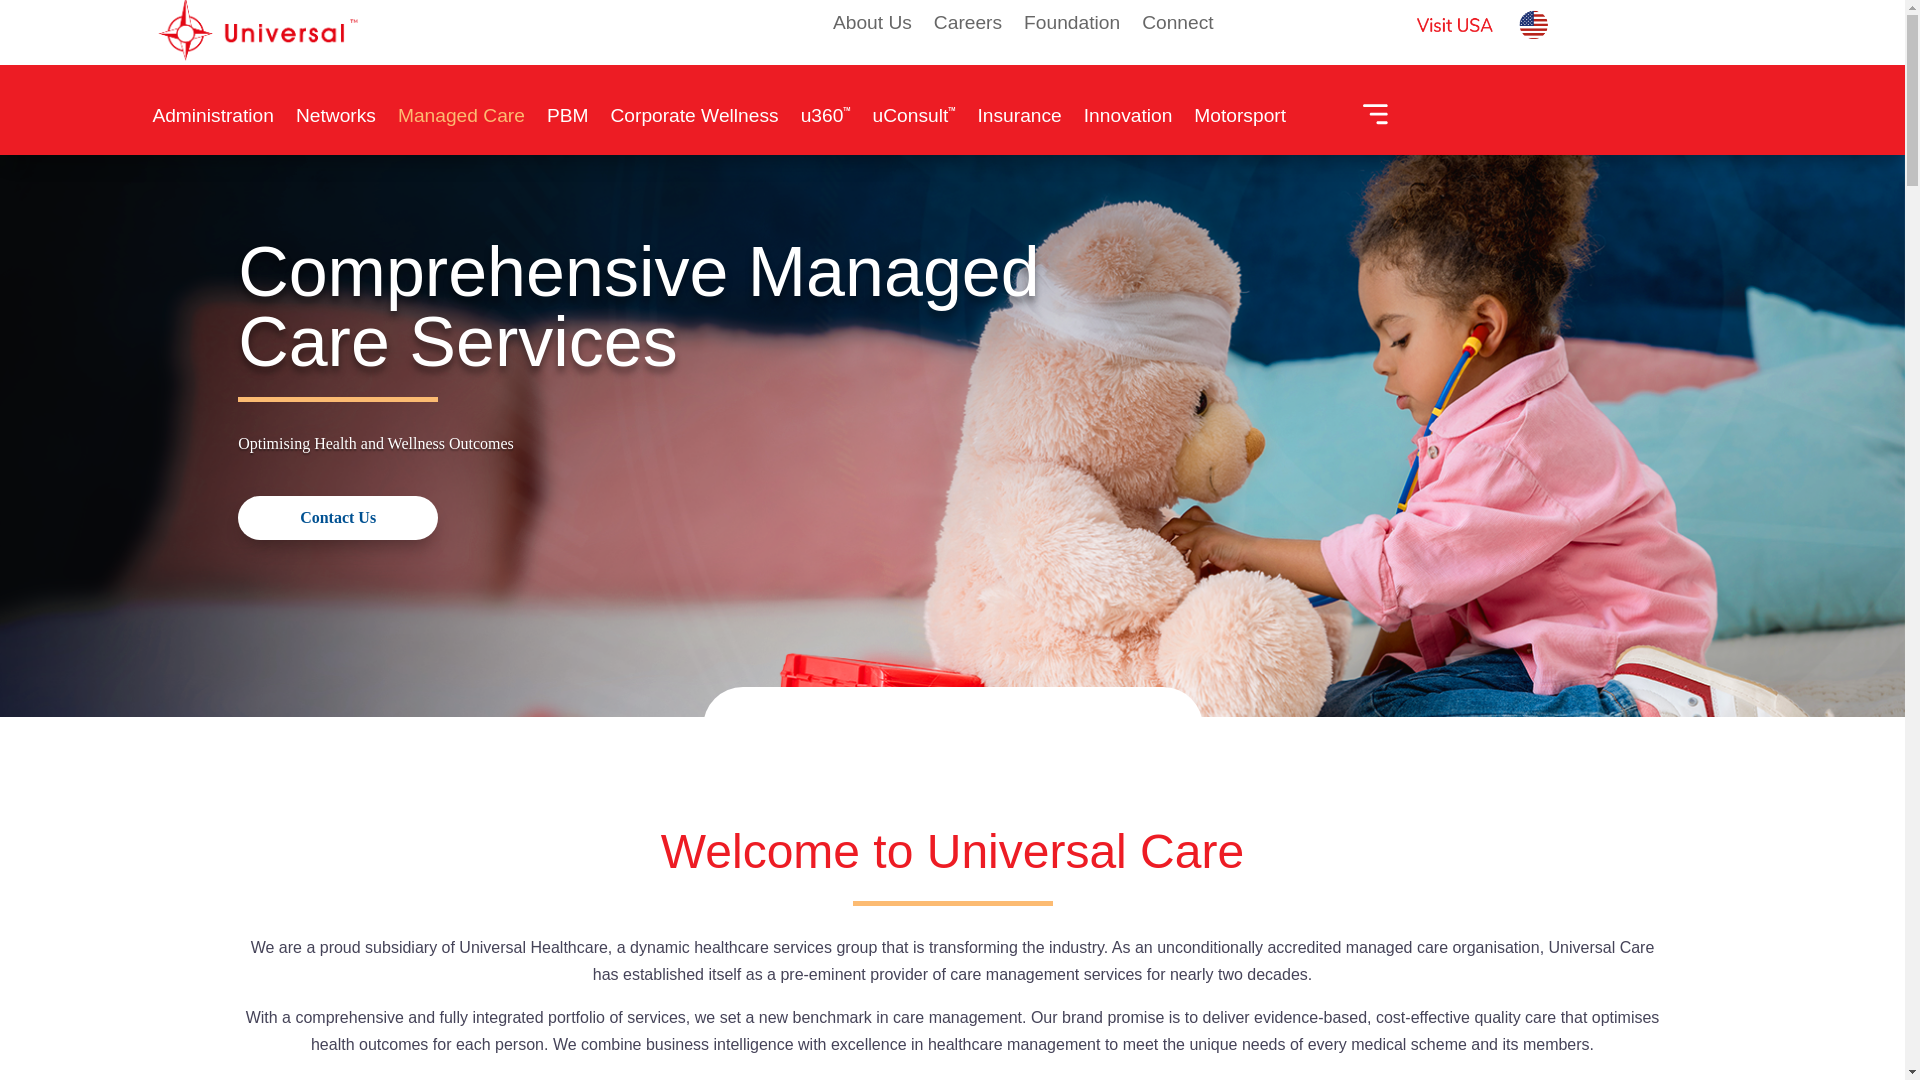  Describe the element at coordinates (825, 121) in the screenshot. I see `u360TM` at that location.